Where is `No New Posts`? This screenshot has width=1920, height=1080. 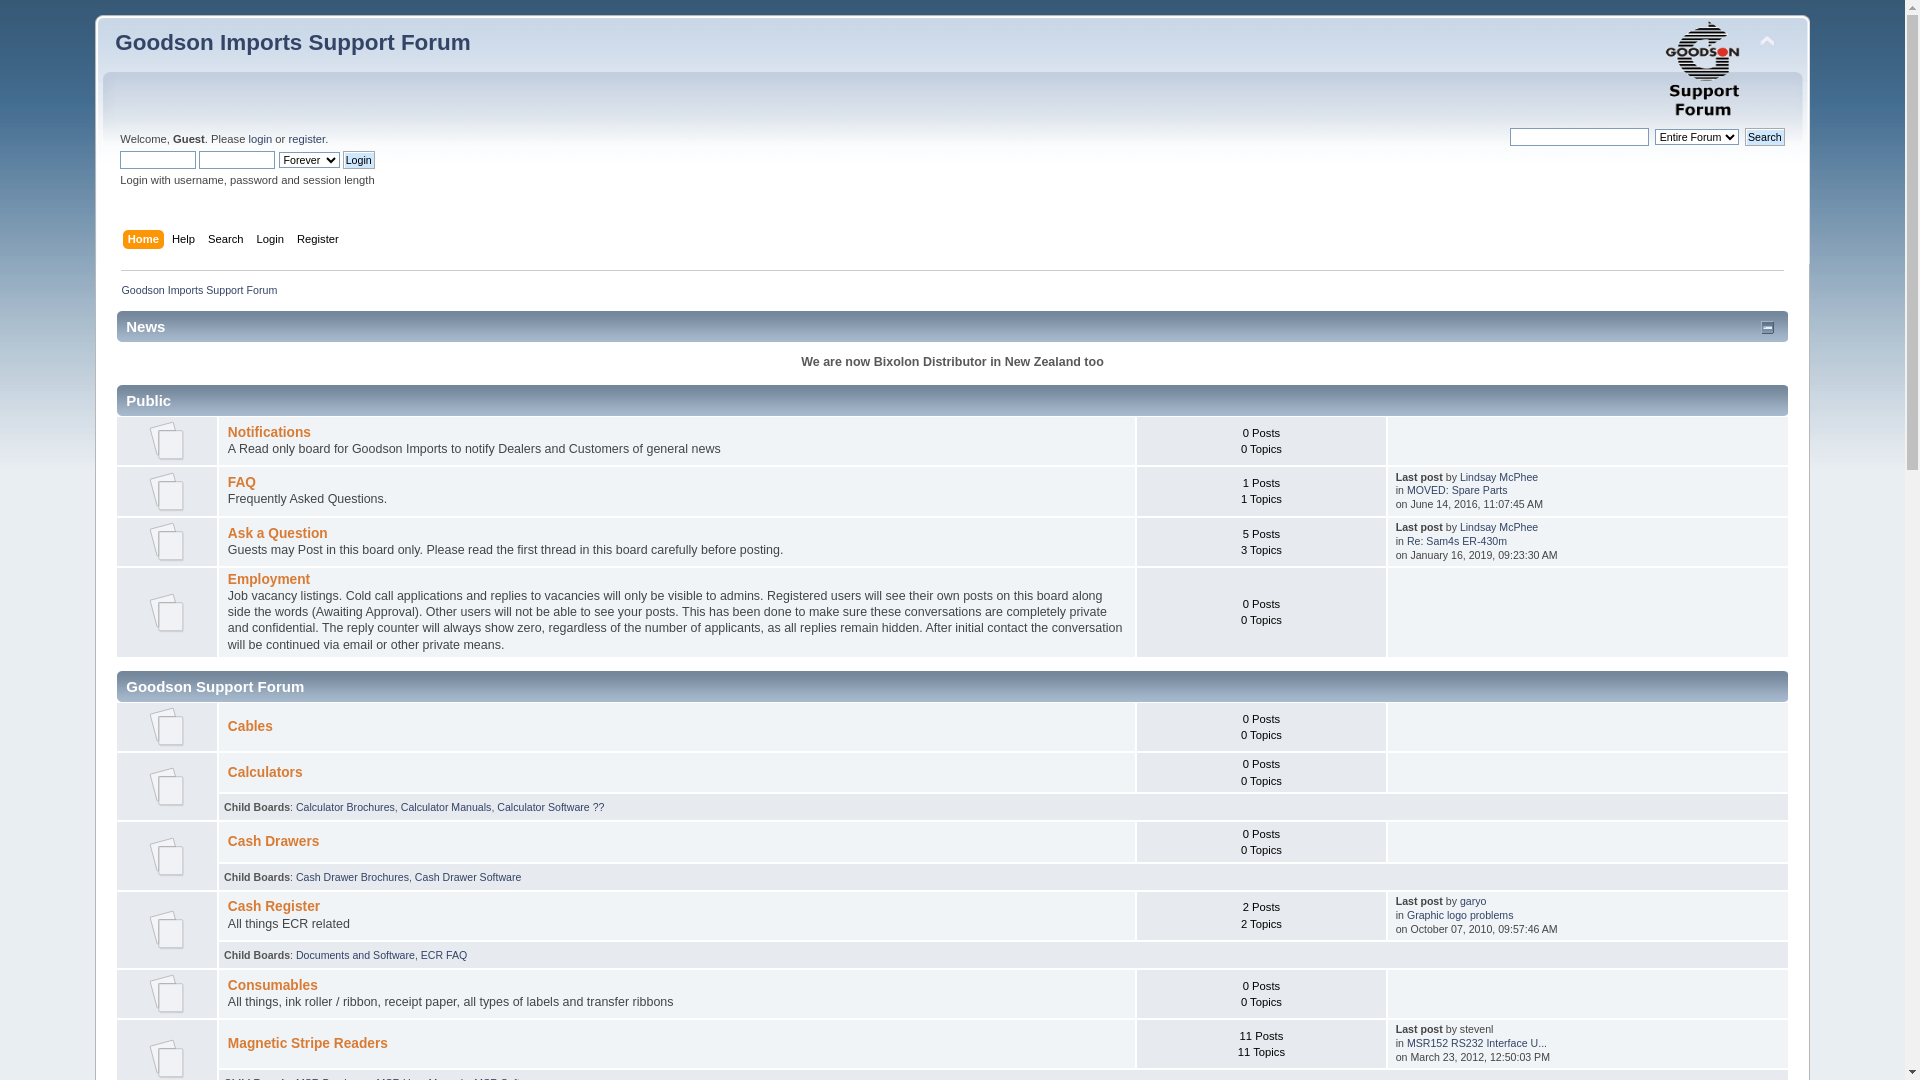 No New Posts is located at coordinates (167, 492).